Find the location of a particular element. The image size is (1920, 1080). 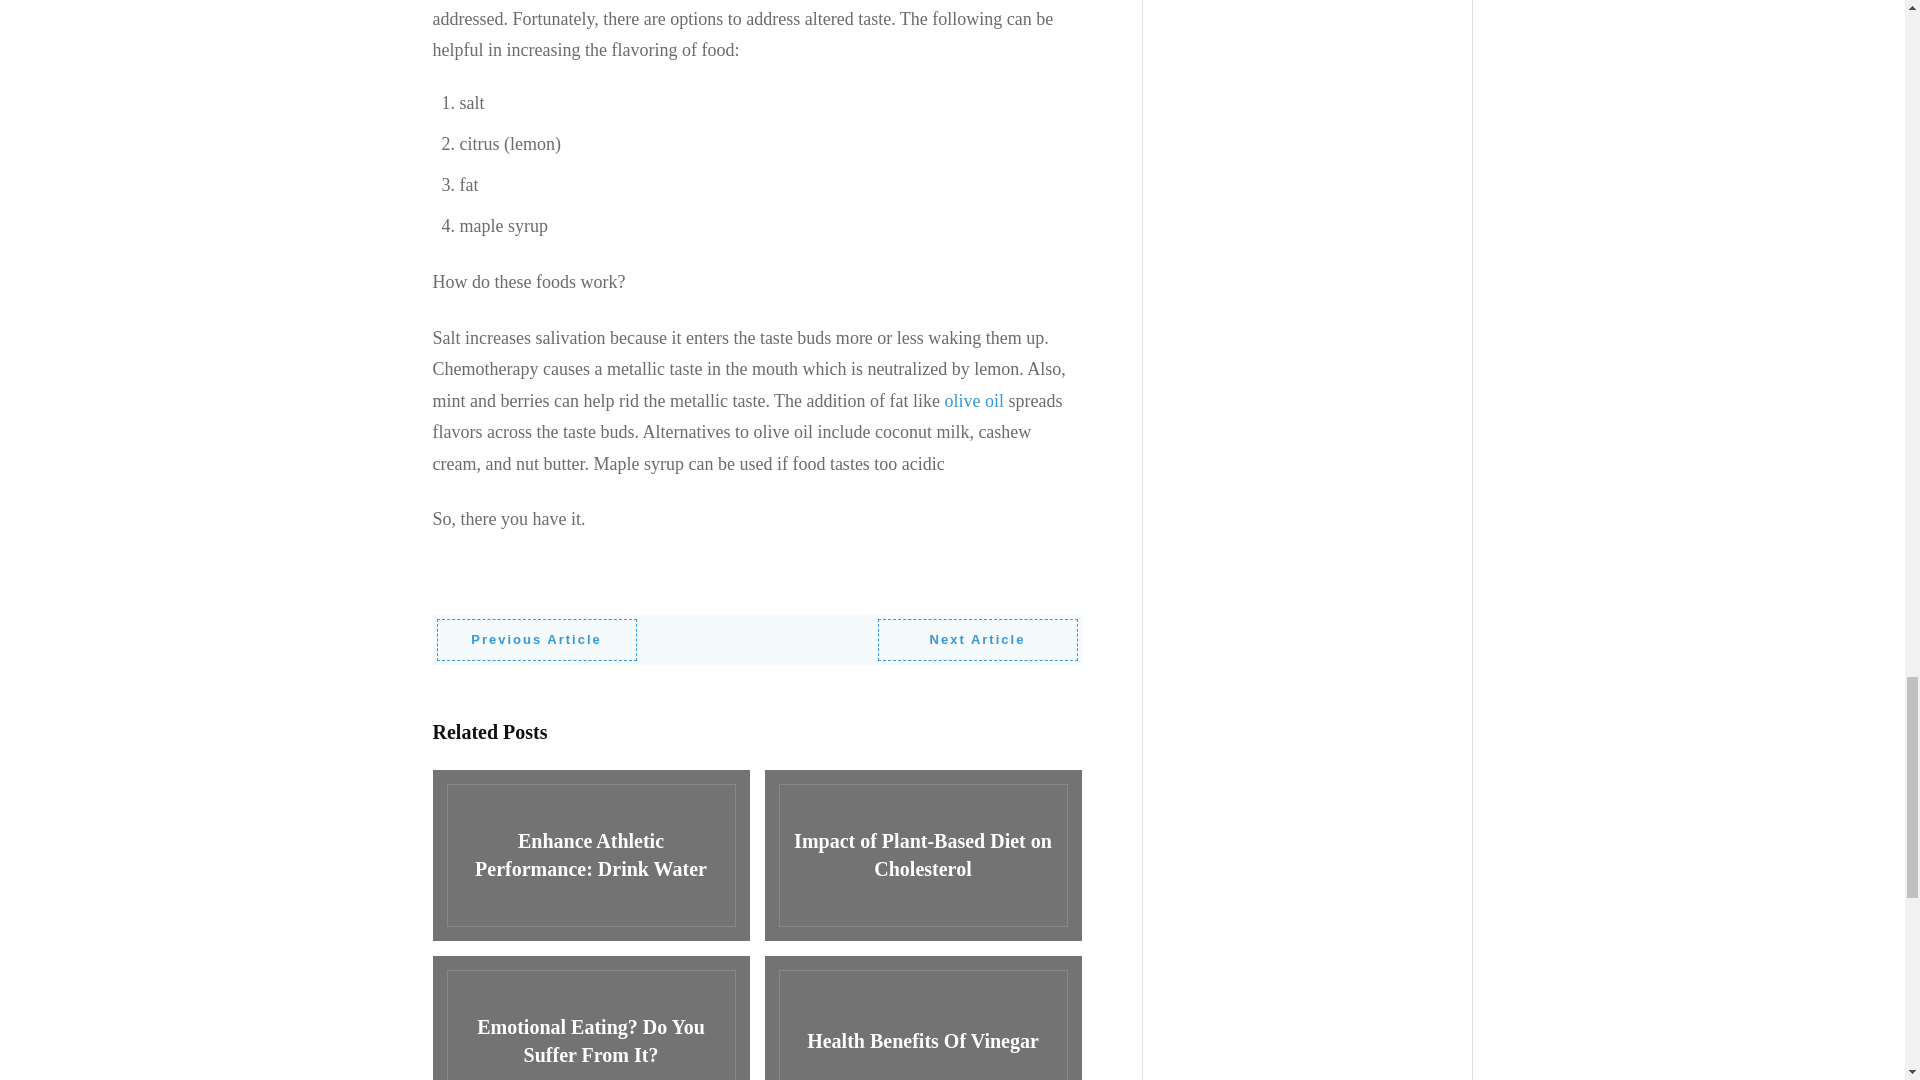

Previous Article is located at coordinates (535, 639).